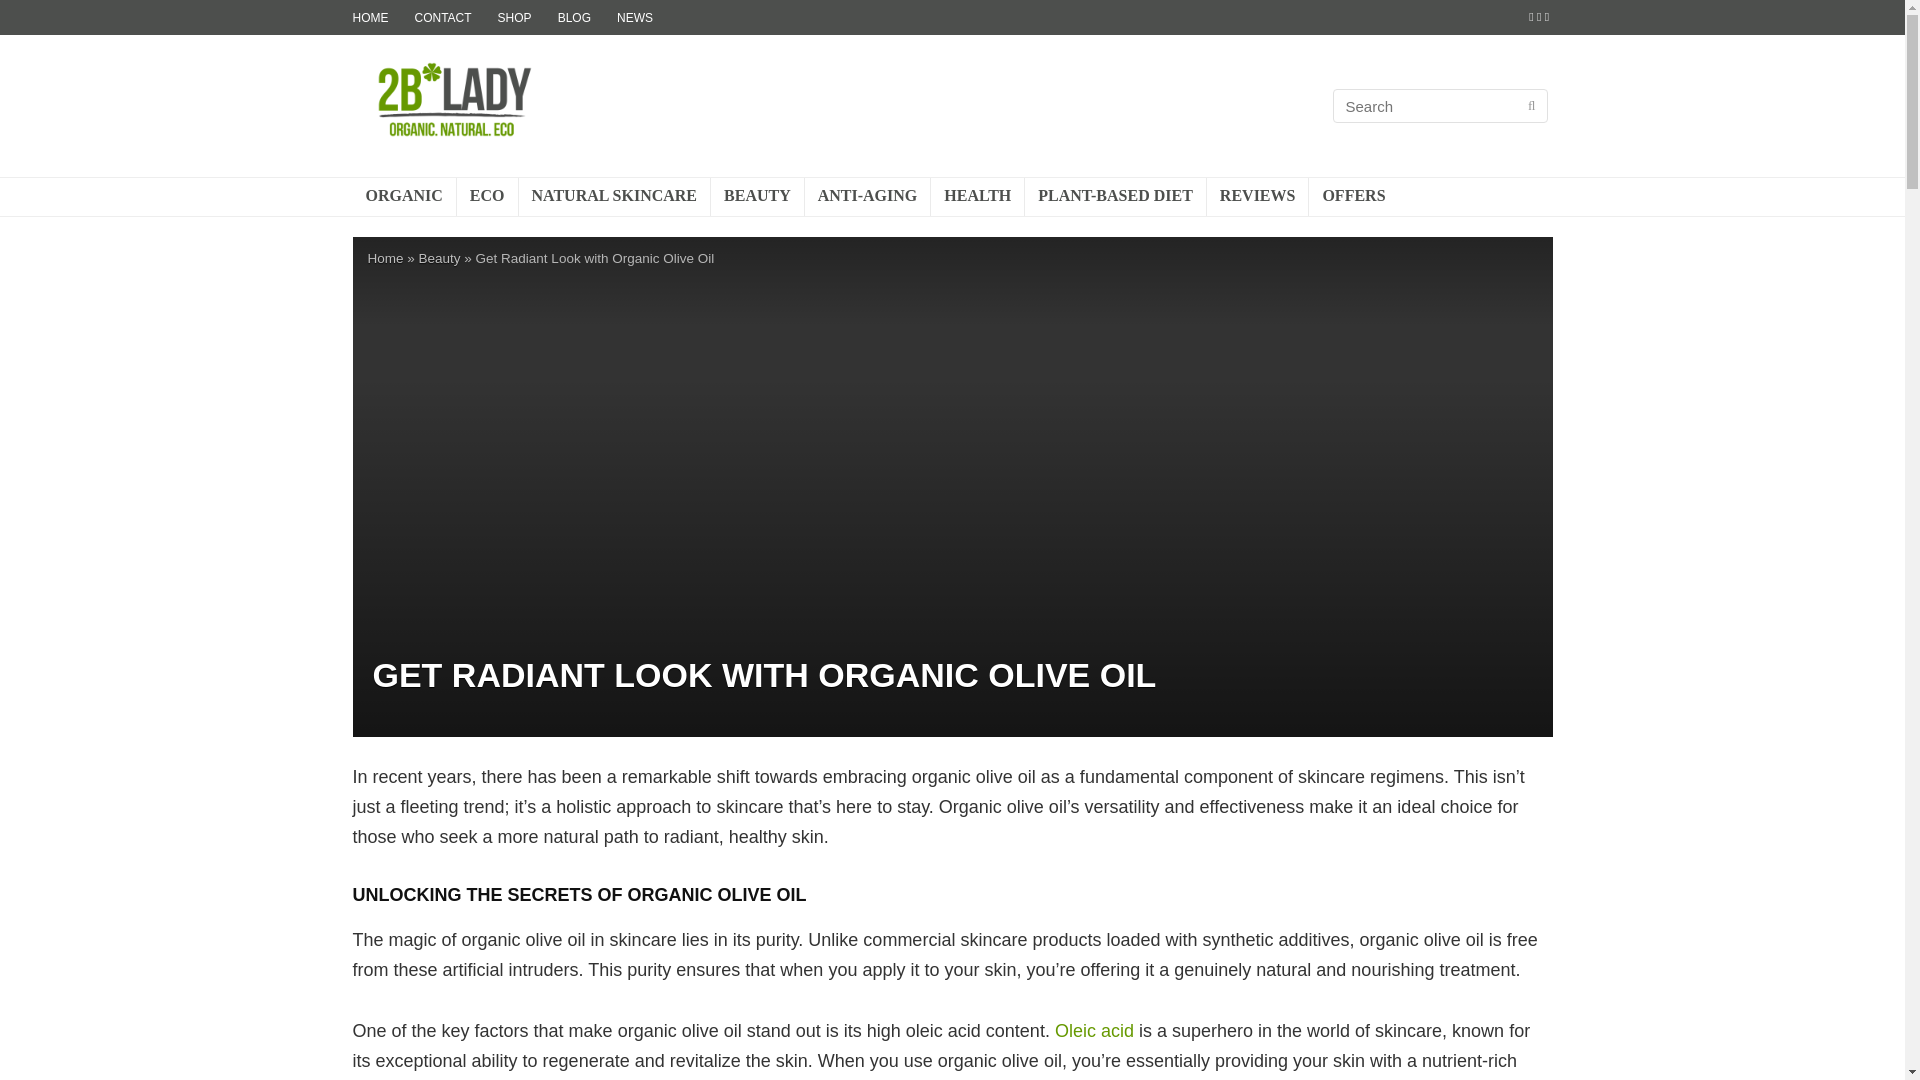 This screenshot has height=1080, width=1920. What do you see at coordinates (977, 197) in the screenshot?
I see `HEALTH` at bounding box center [977, 197].